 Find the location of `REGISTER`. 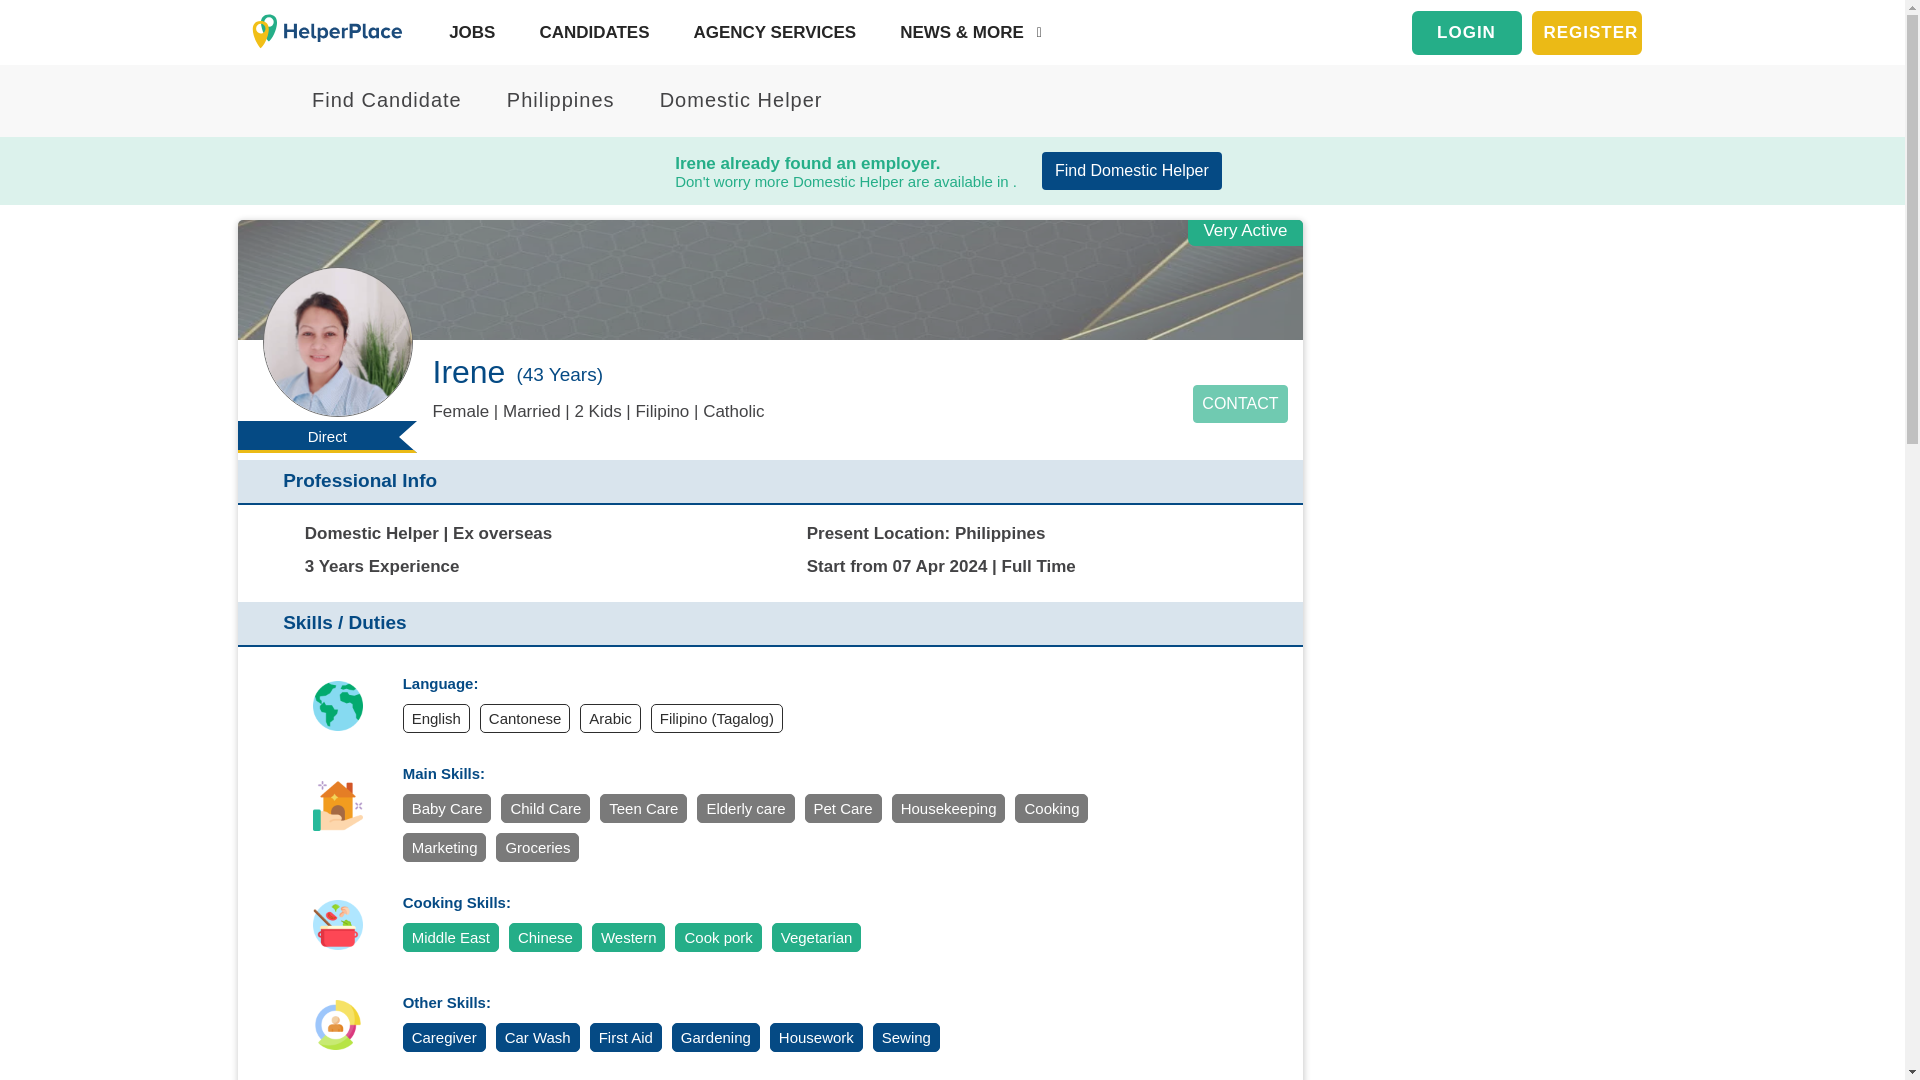

REGISTER is located at coordinates (1586, 32).